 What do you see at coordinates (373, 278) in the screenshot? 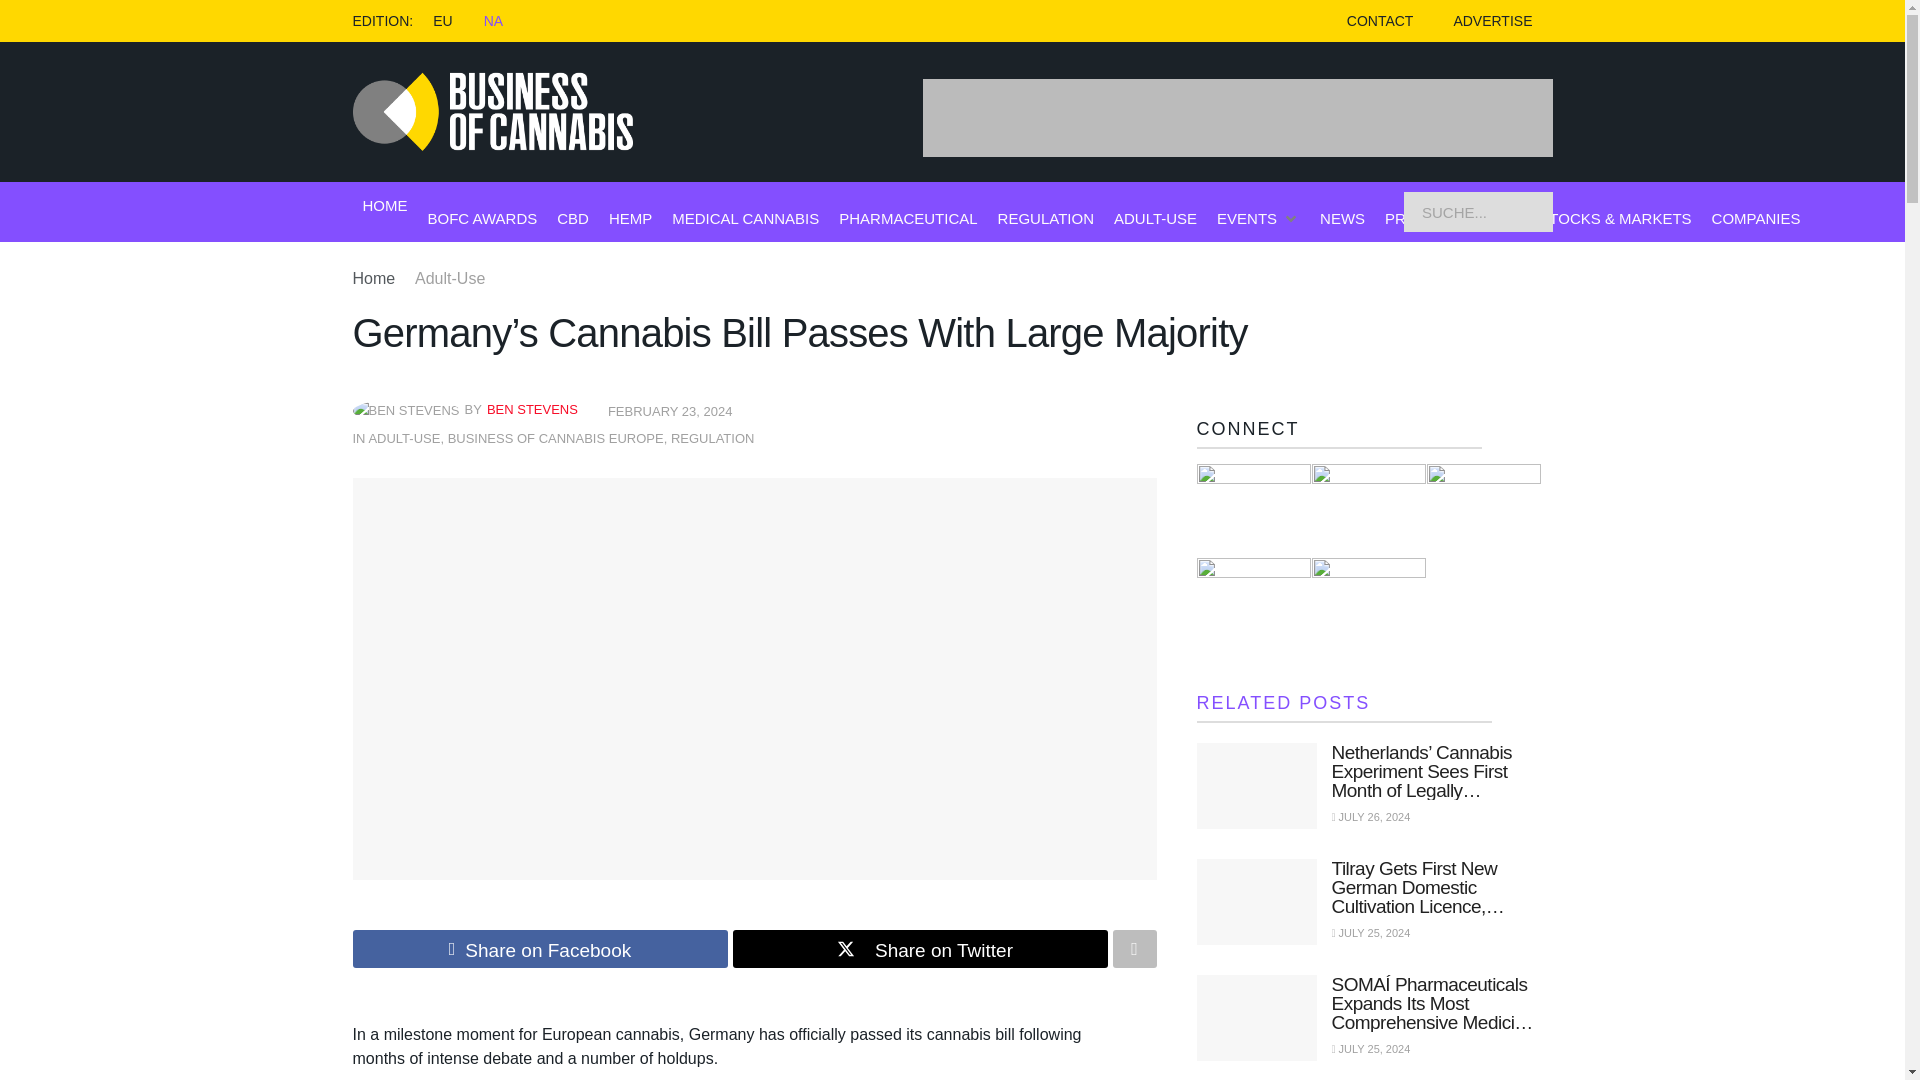
I see `Home` at bounding box center [373, 278].